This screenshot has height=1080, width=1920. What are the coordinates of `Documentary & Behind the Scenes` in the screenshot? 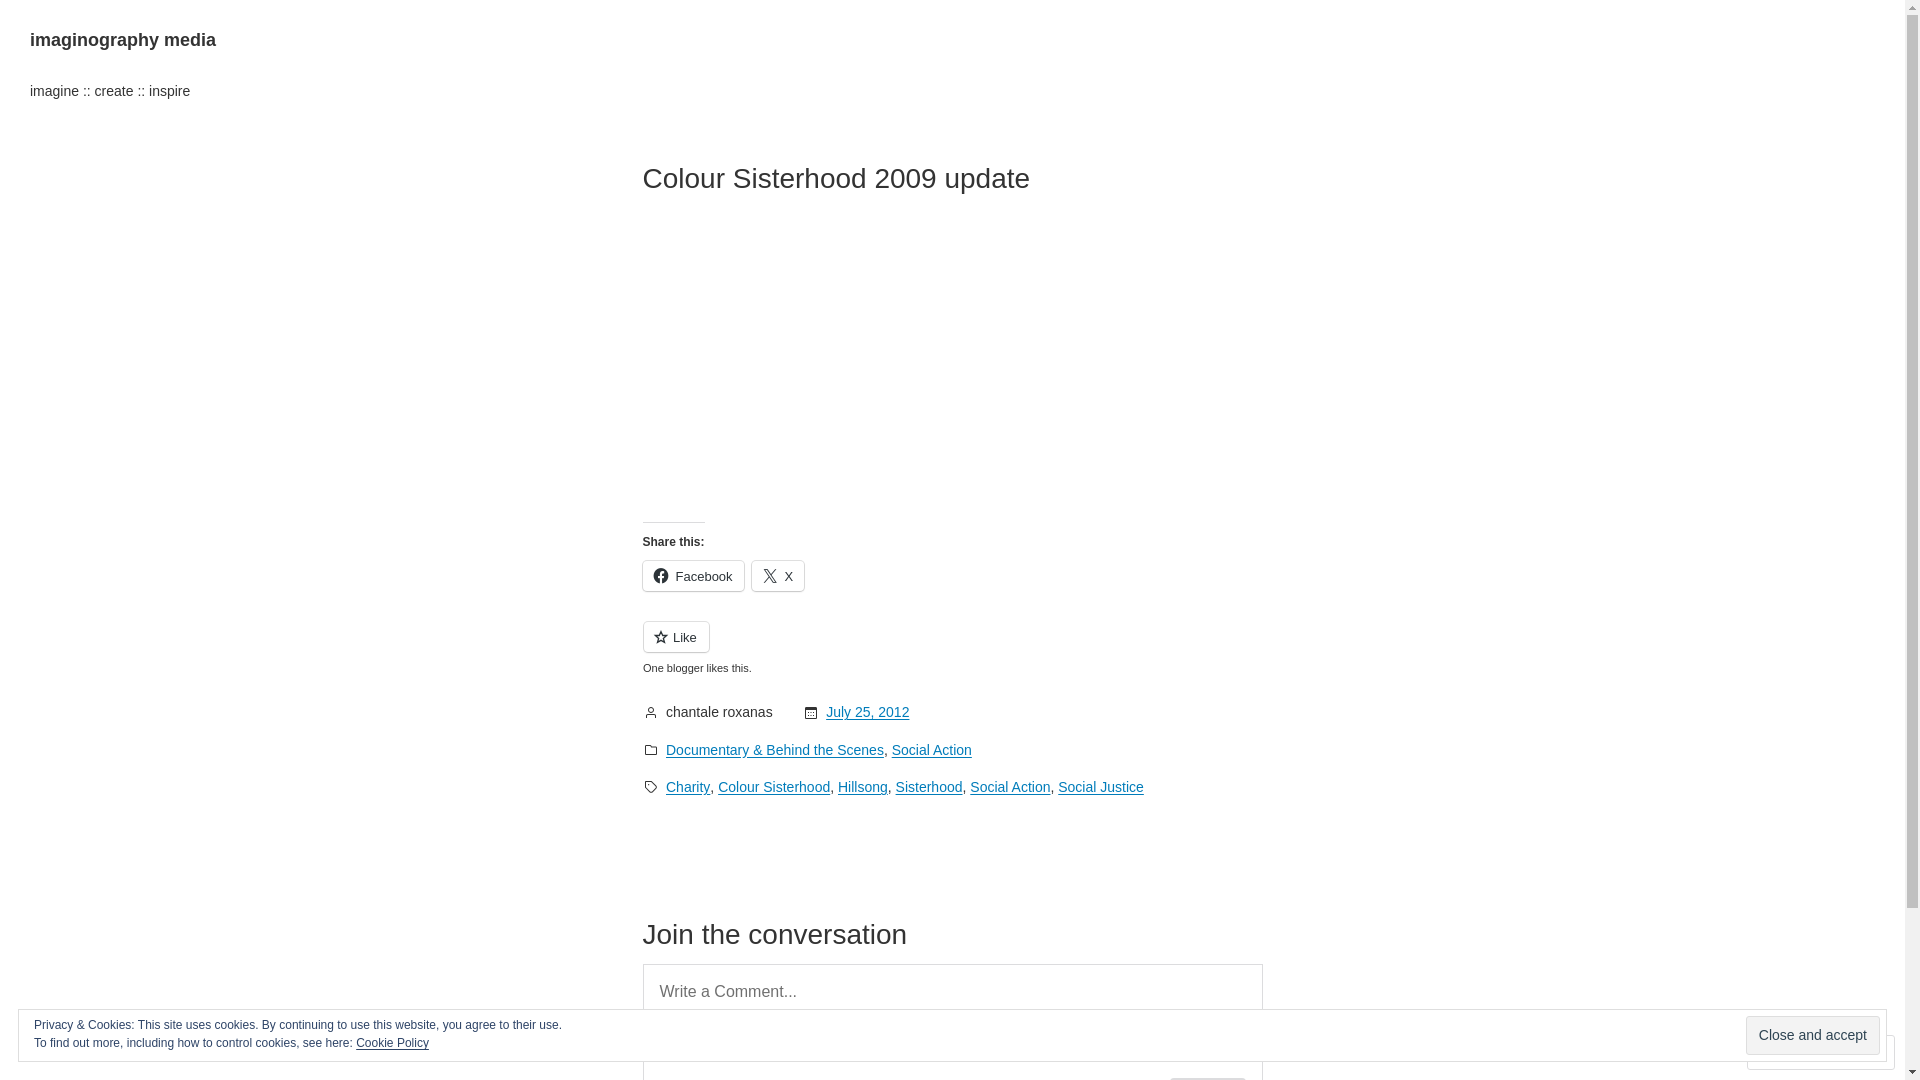 It's located at (775, 750).